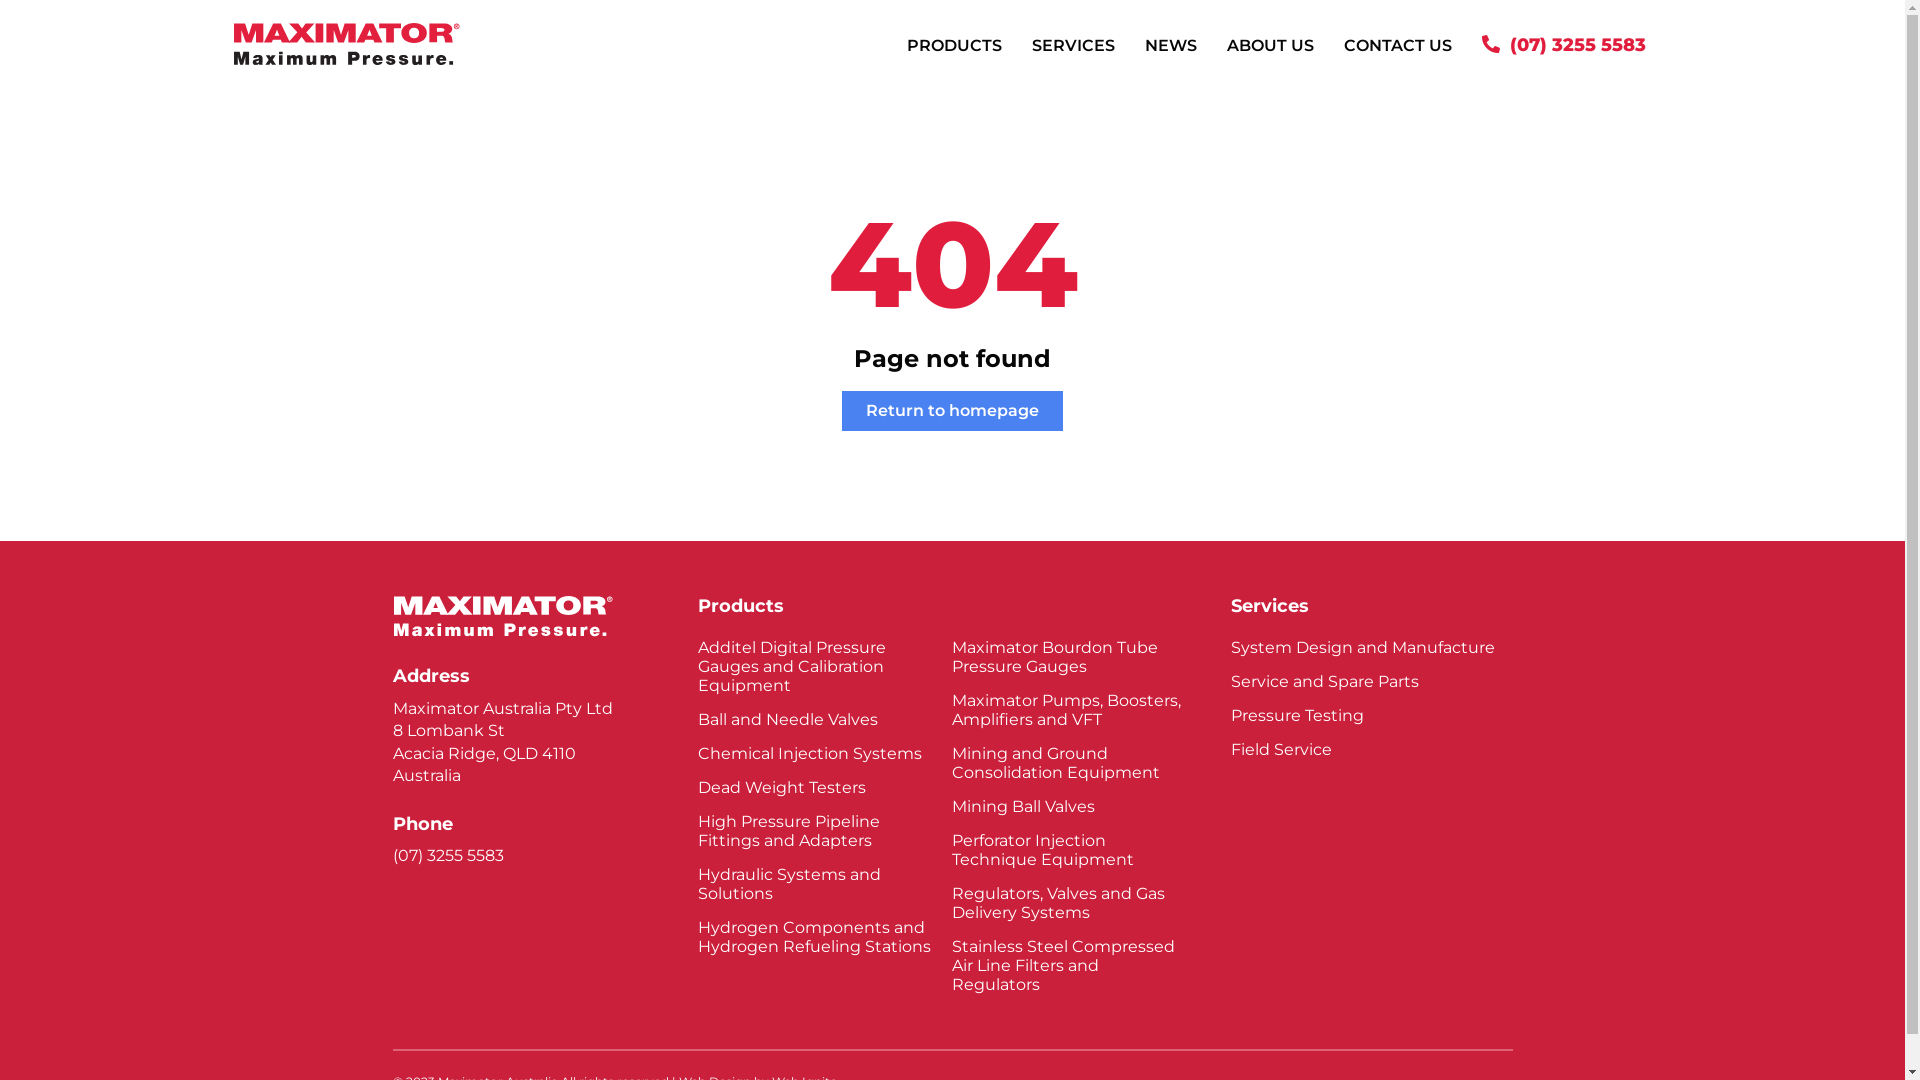  Describe the element at coordinates (1270, 46) in the screenshot. I see `ABOUT US` at that location.